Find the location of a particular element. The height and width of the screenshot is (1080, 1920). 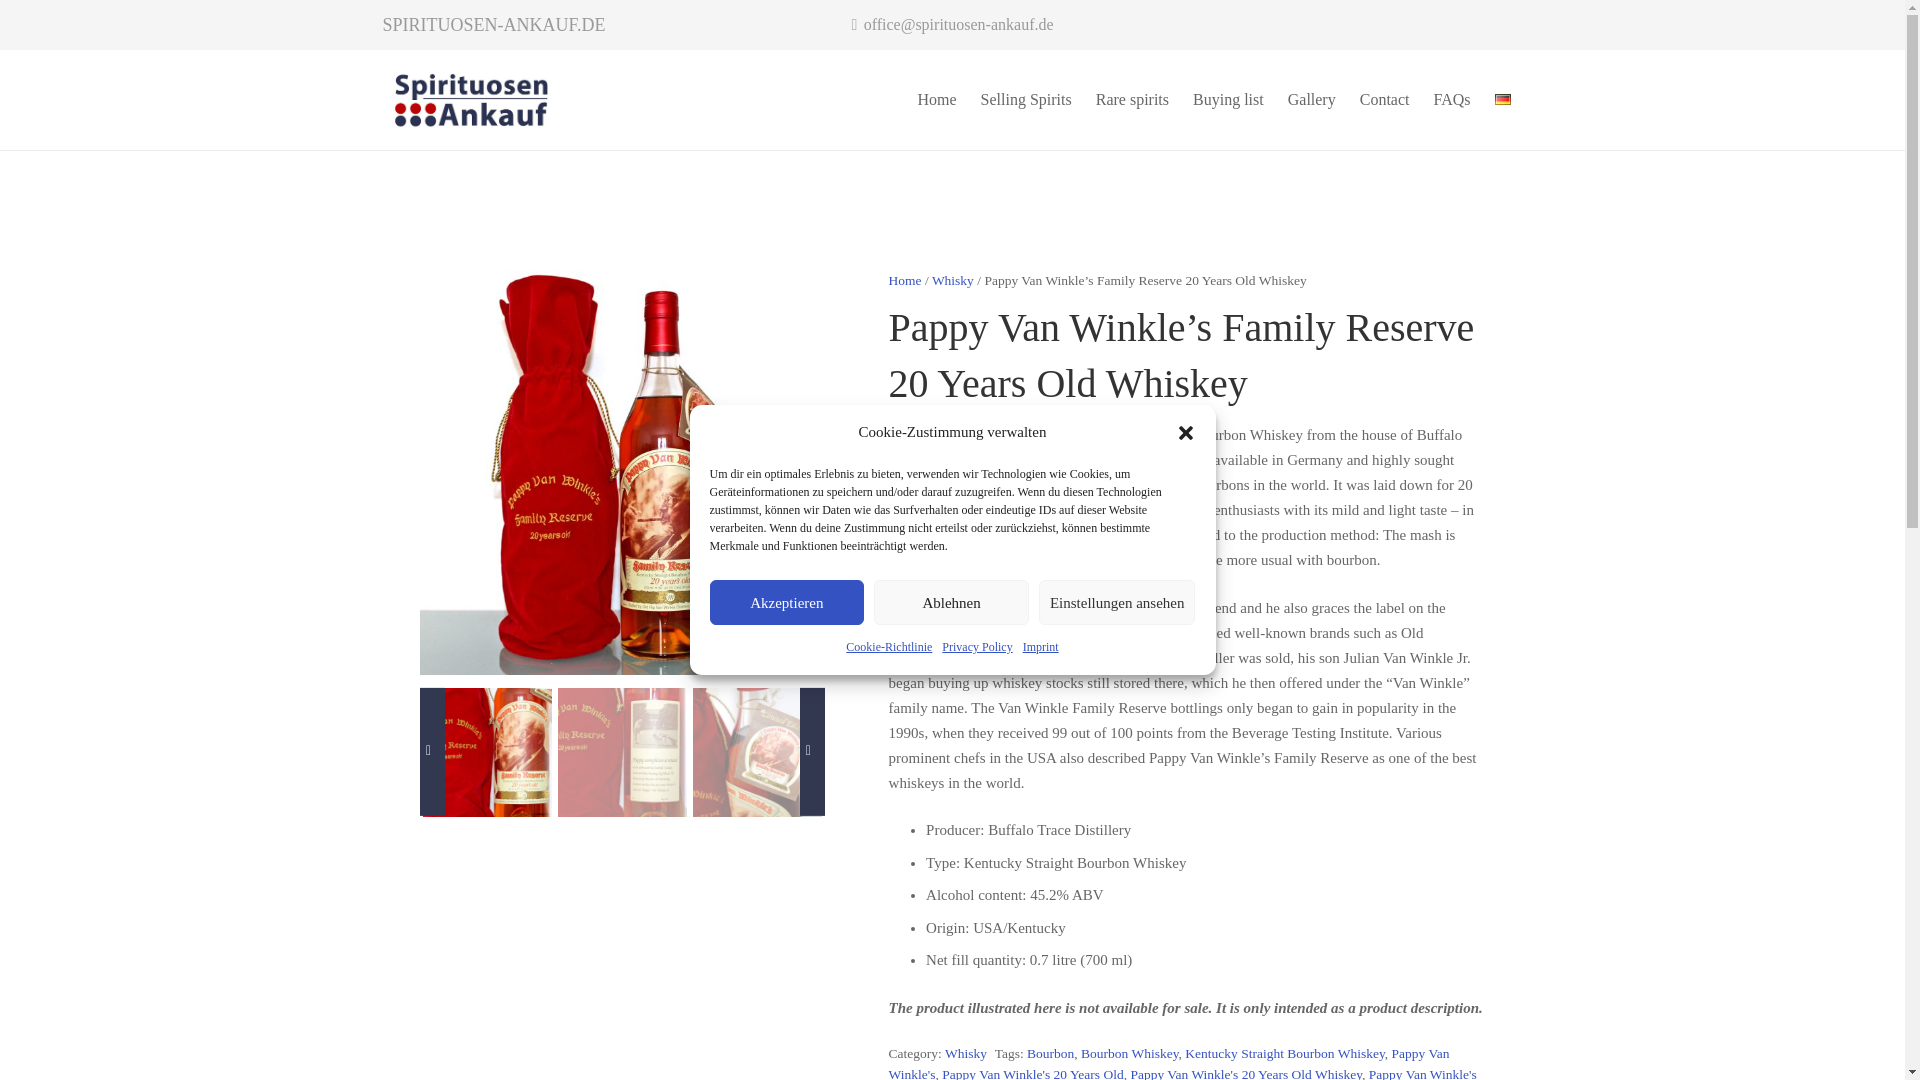

Gallery is located at coordinates (1312, 100).